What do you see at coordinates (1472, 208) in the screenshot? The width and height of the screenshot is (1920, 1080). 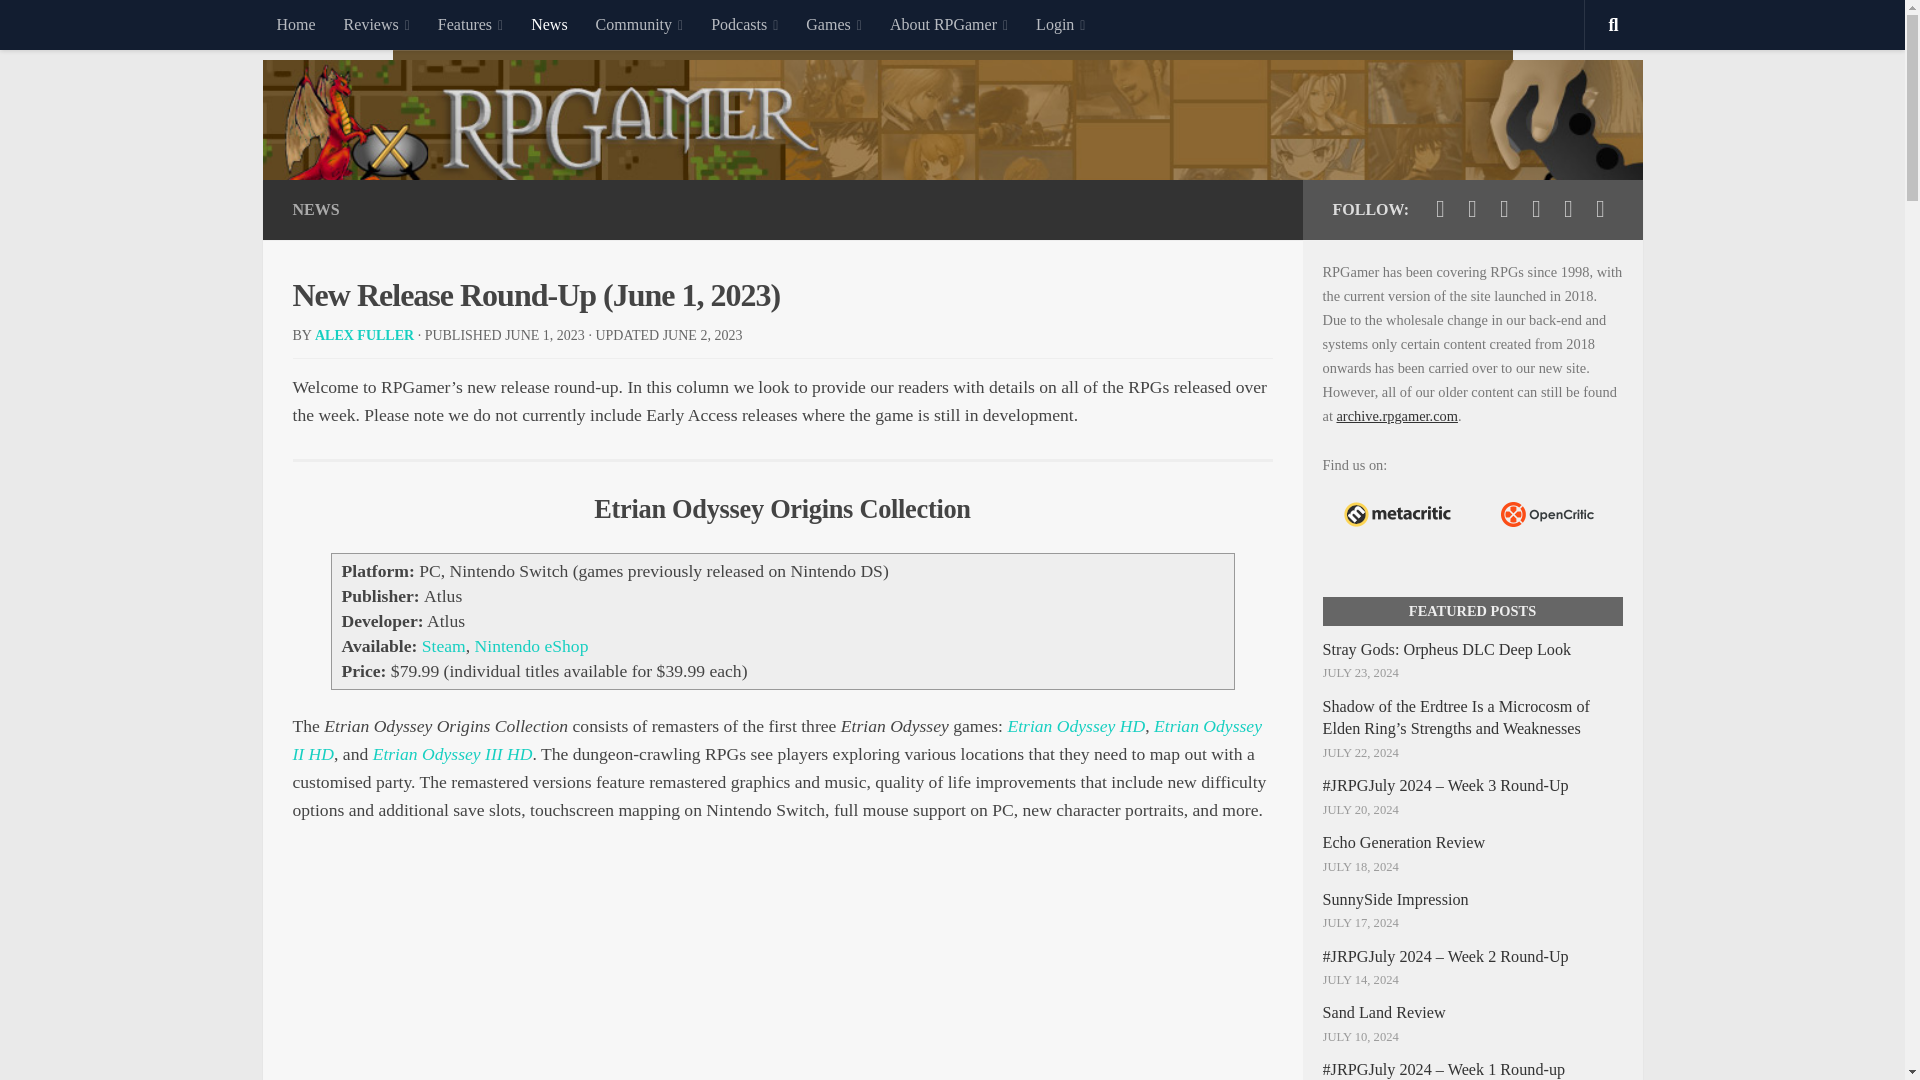 I see `Follow us on Facebook` at bounding box center [1472, 208].